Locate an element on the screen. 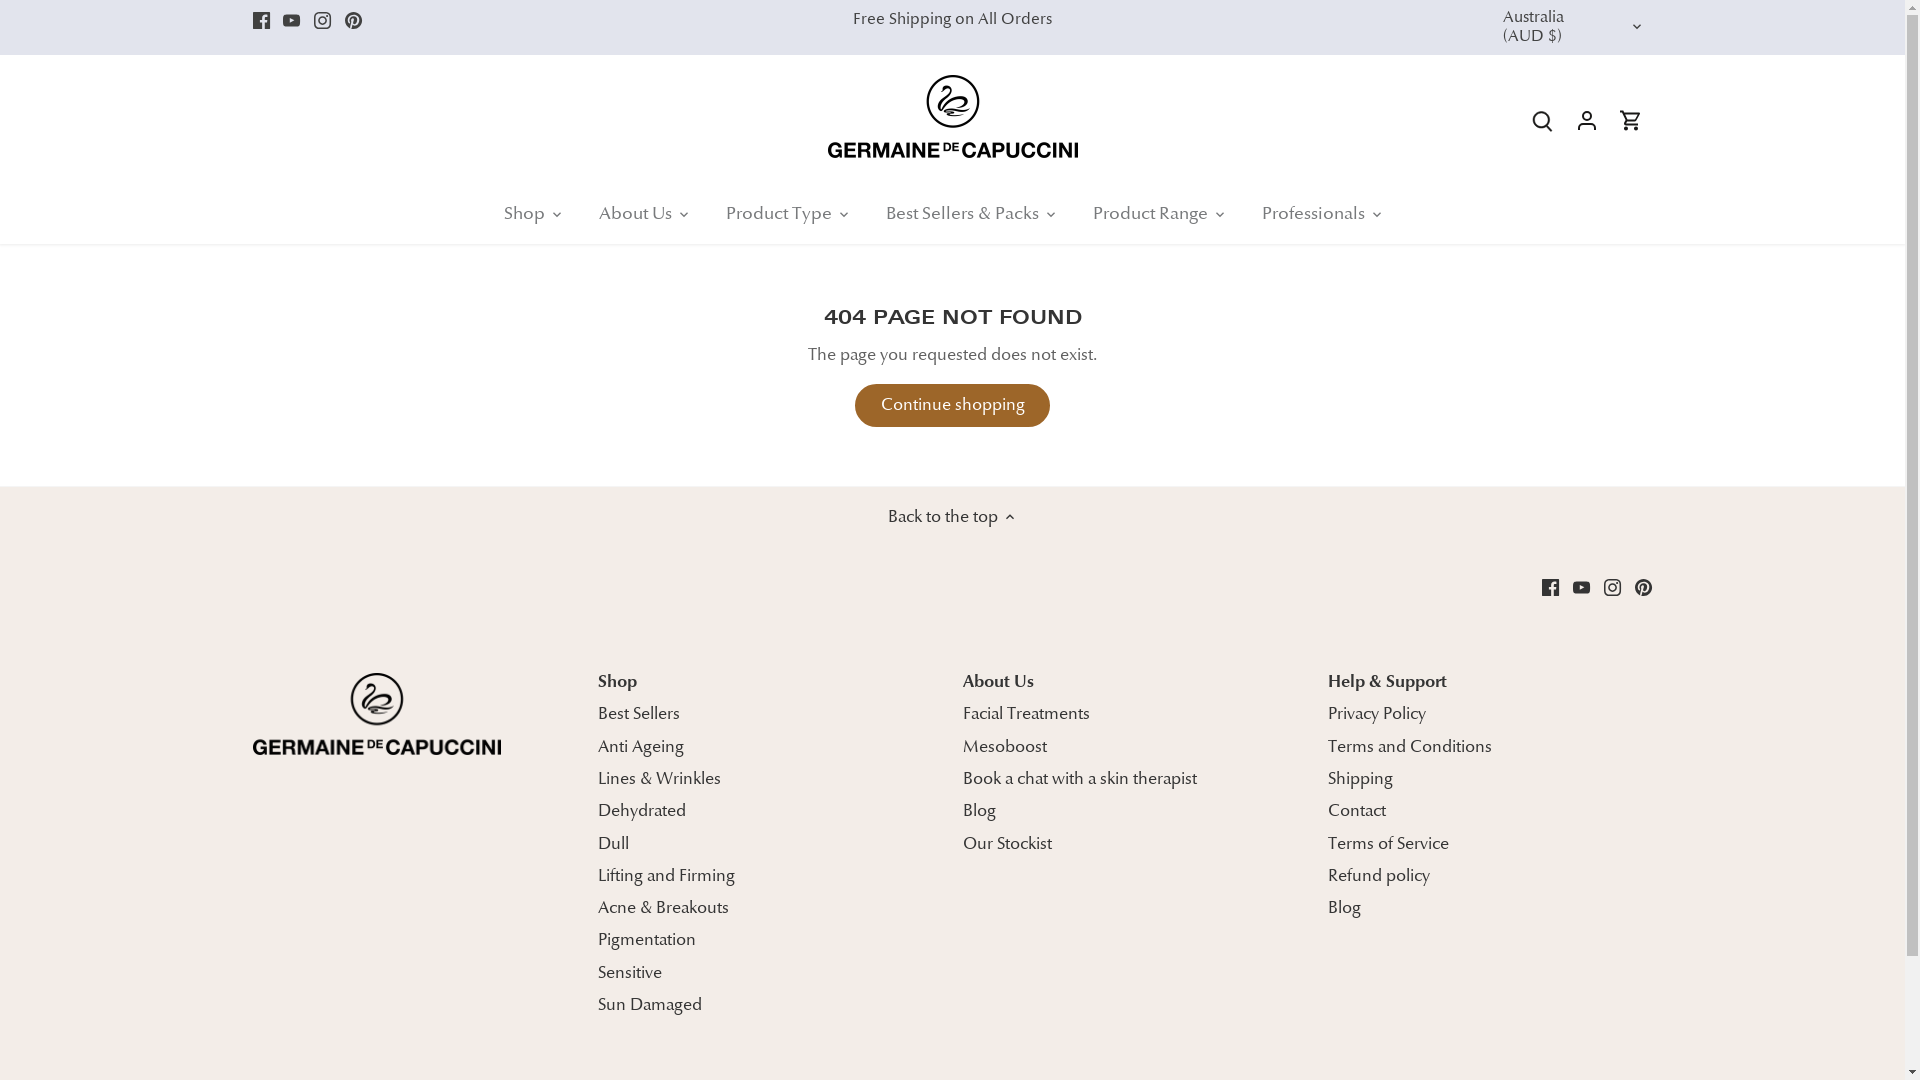 The width and height of the screenshot is (1920, 1080). Back to the top is located at coordinates (952, 517).